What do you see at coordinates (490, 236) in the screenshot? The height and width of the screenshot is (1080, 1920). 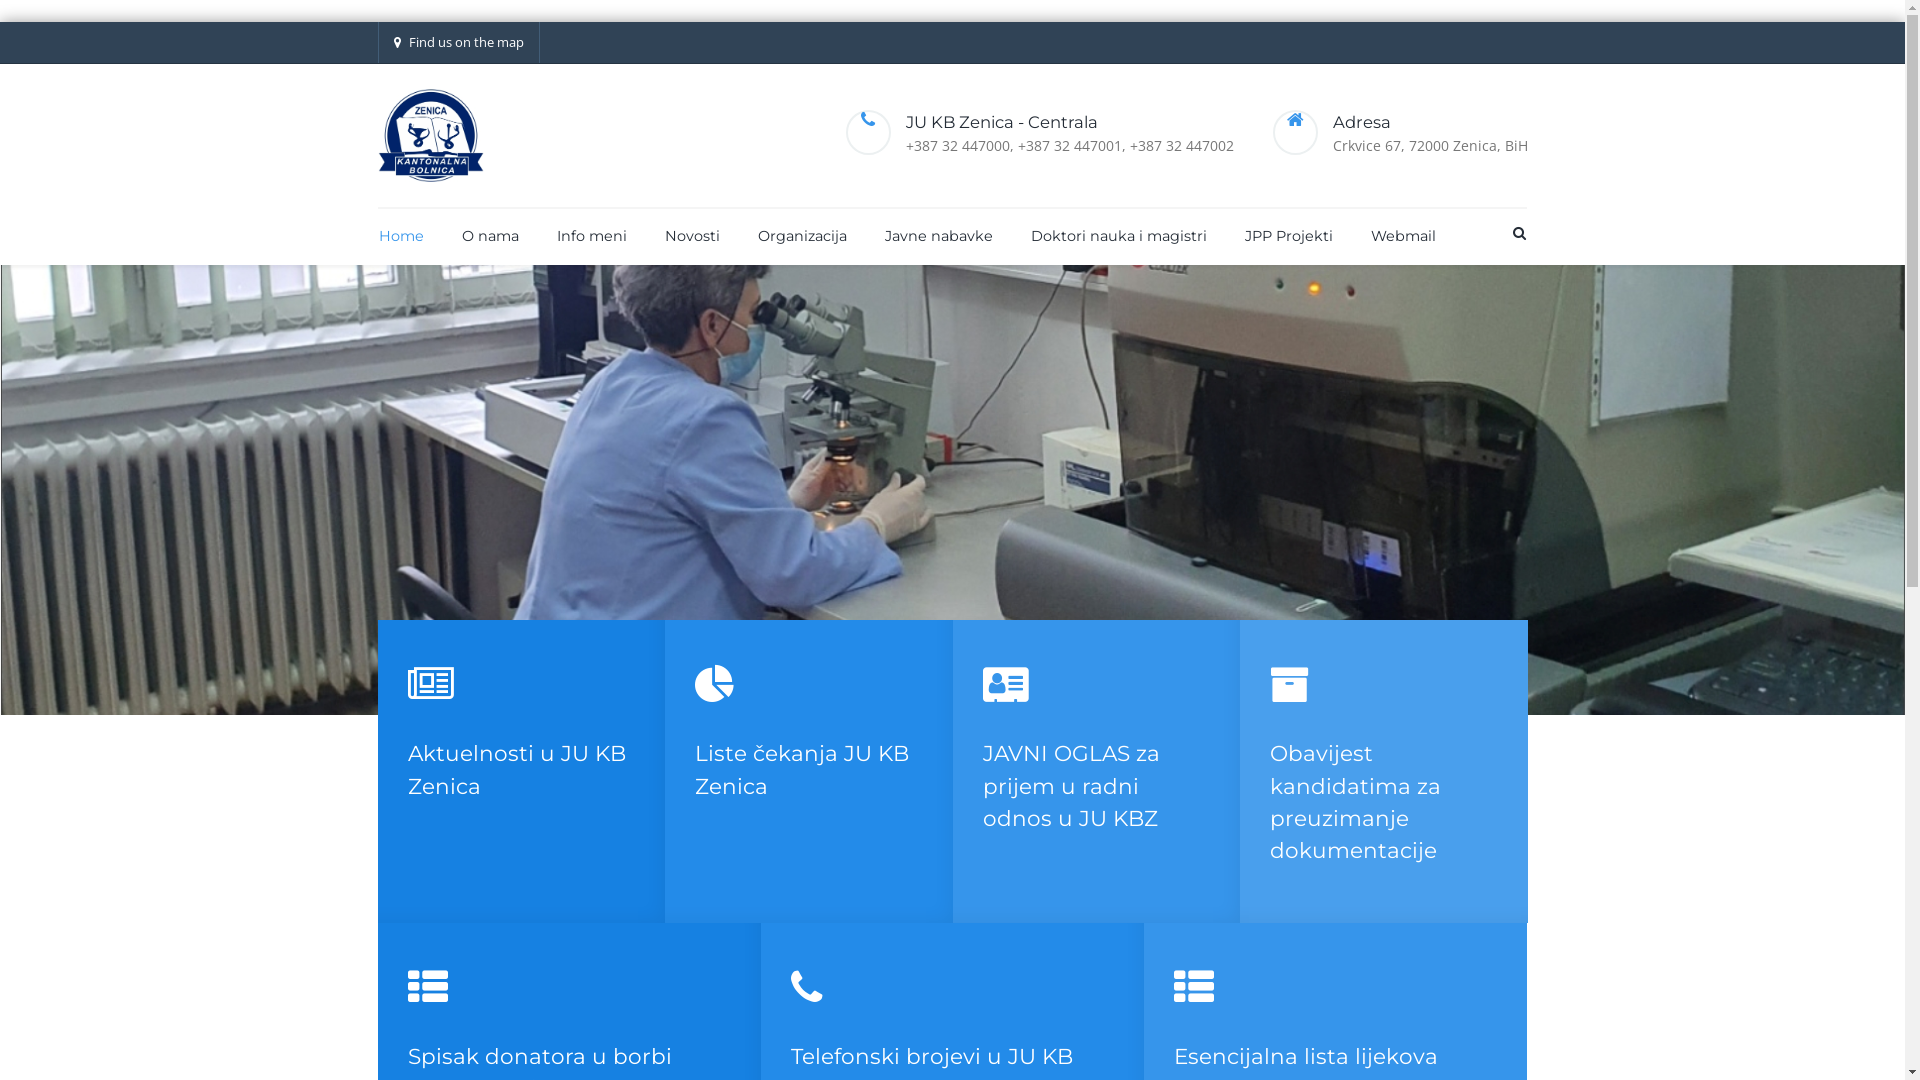 I see `O nama` at bounding box center [490, 236].